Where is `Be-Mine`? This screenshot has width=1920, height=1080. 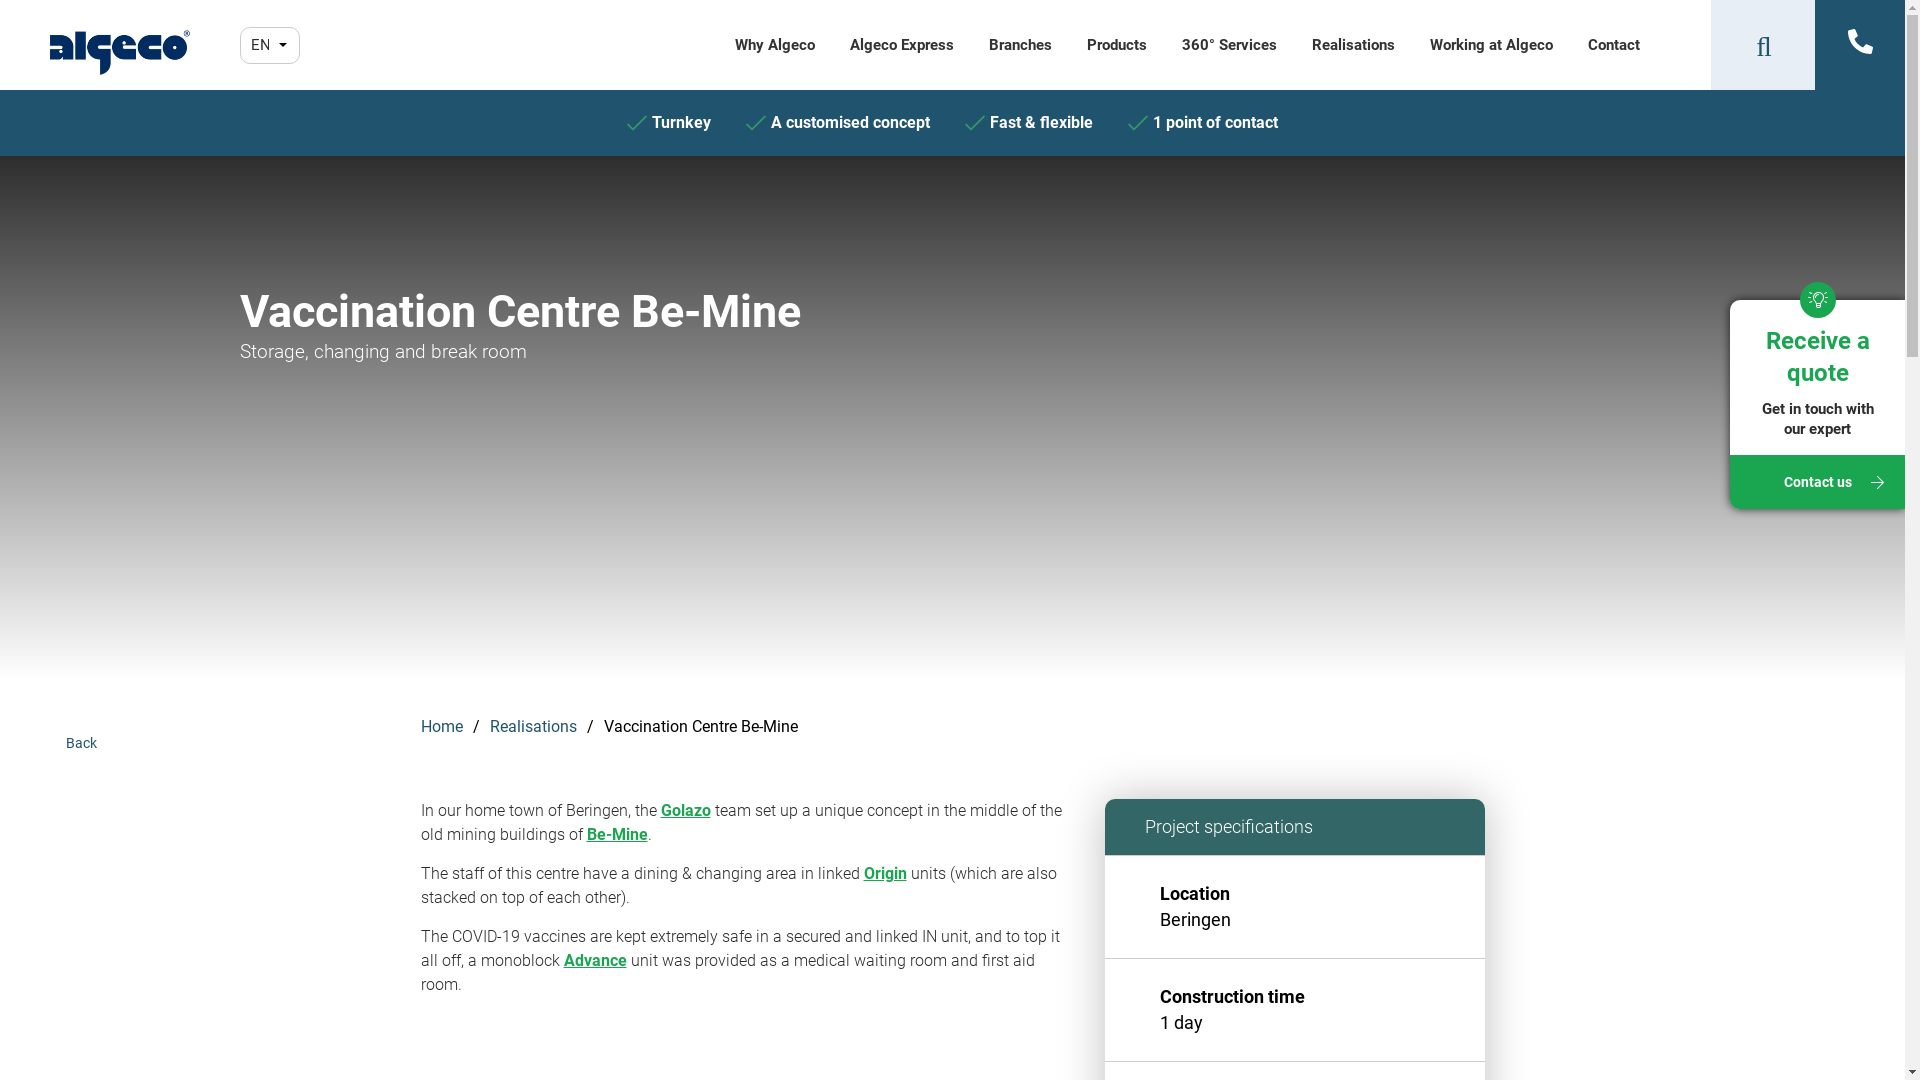
Be-Mine is located at coordinates (616, 834).